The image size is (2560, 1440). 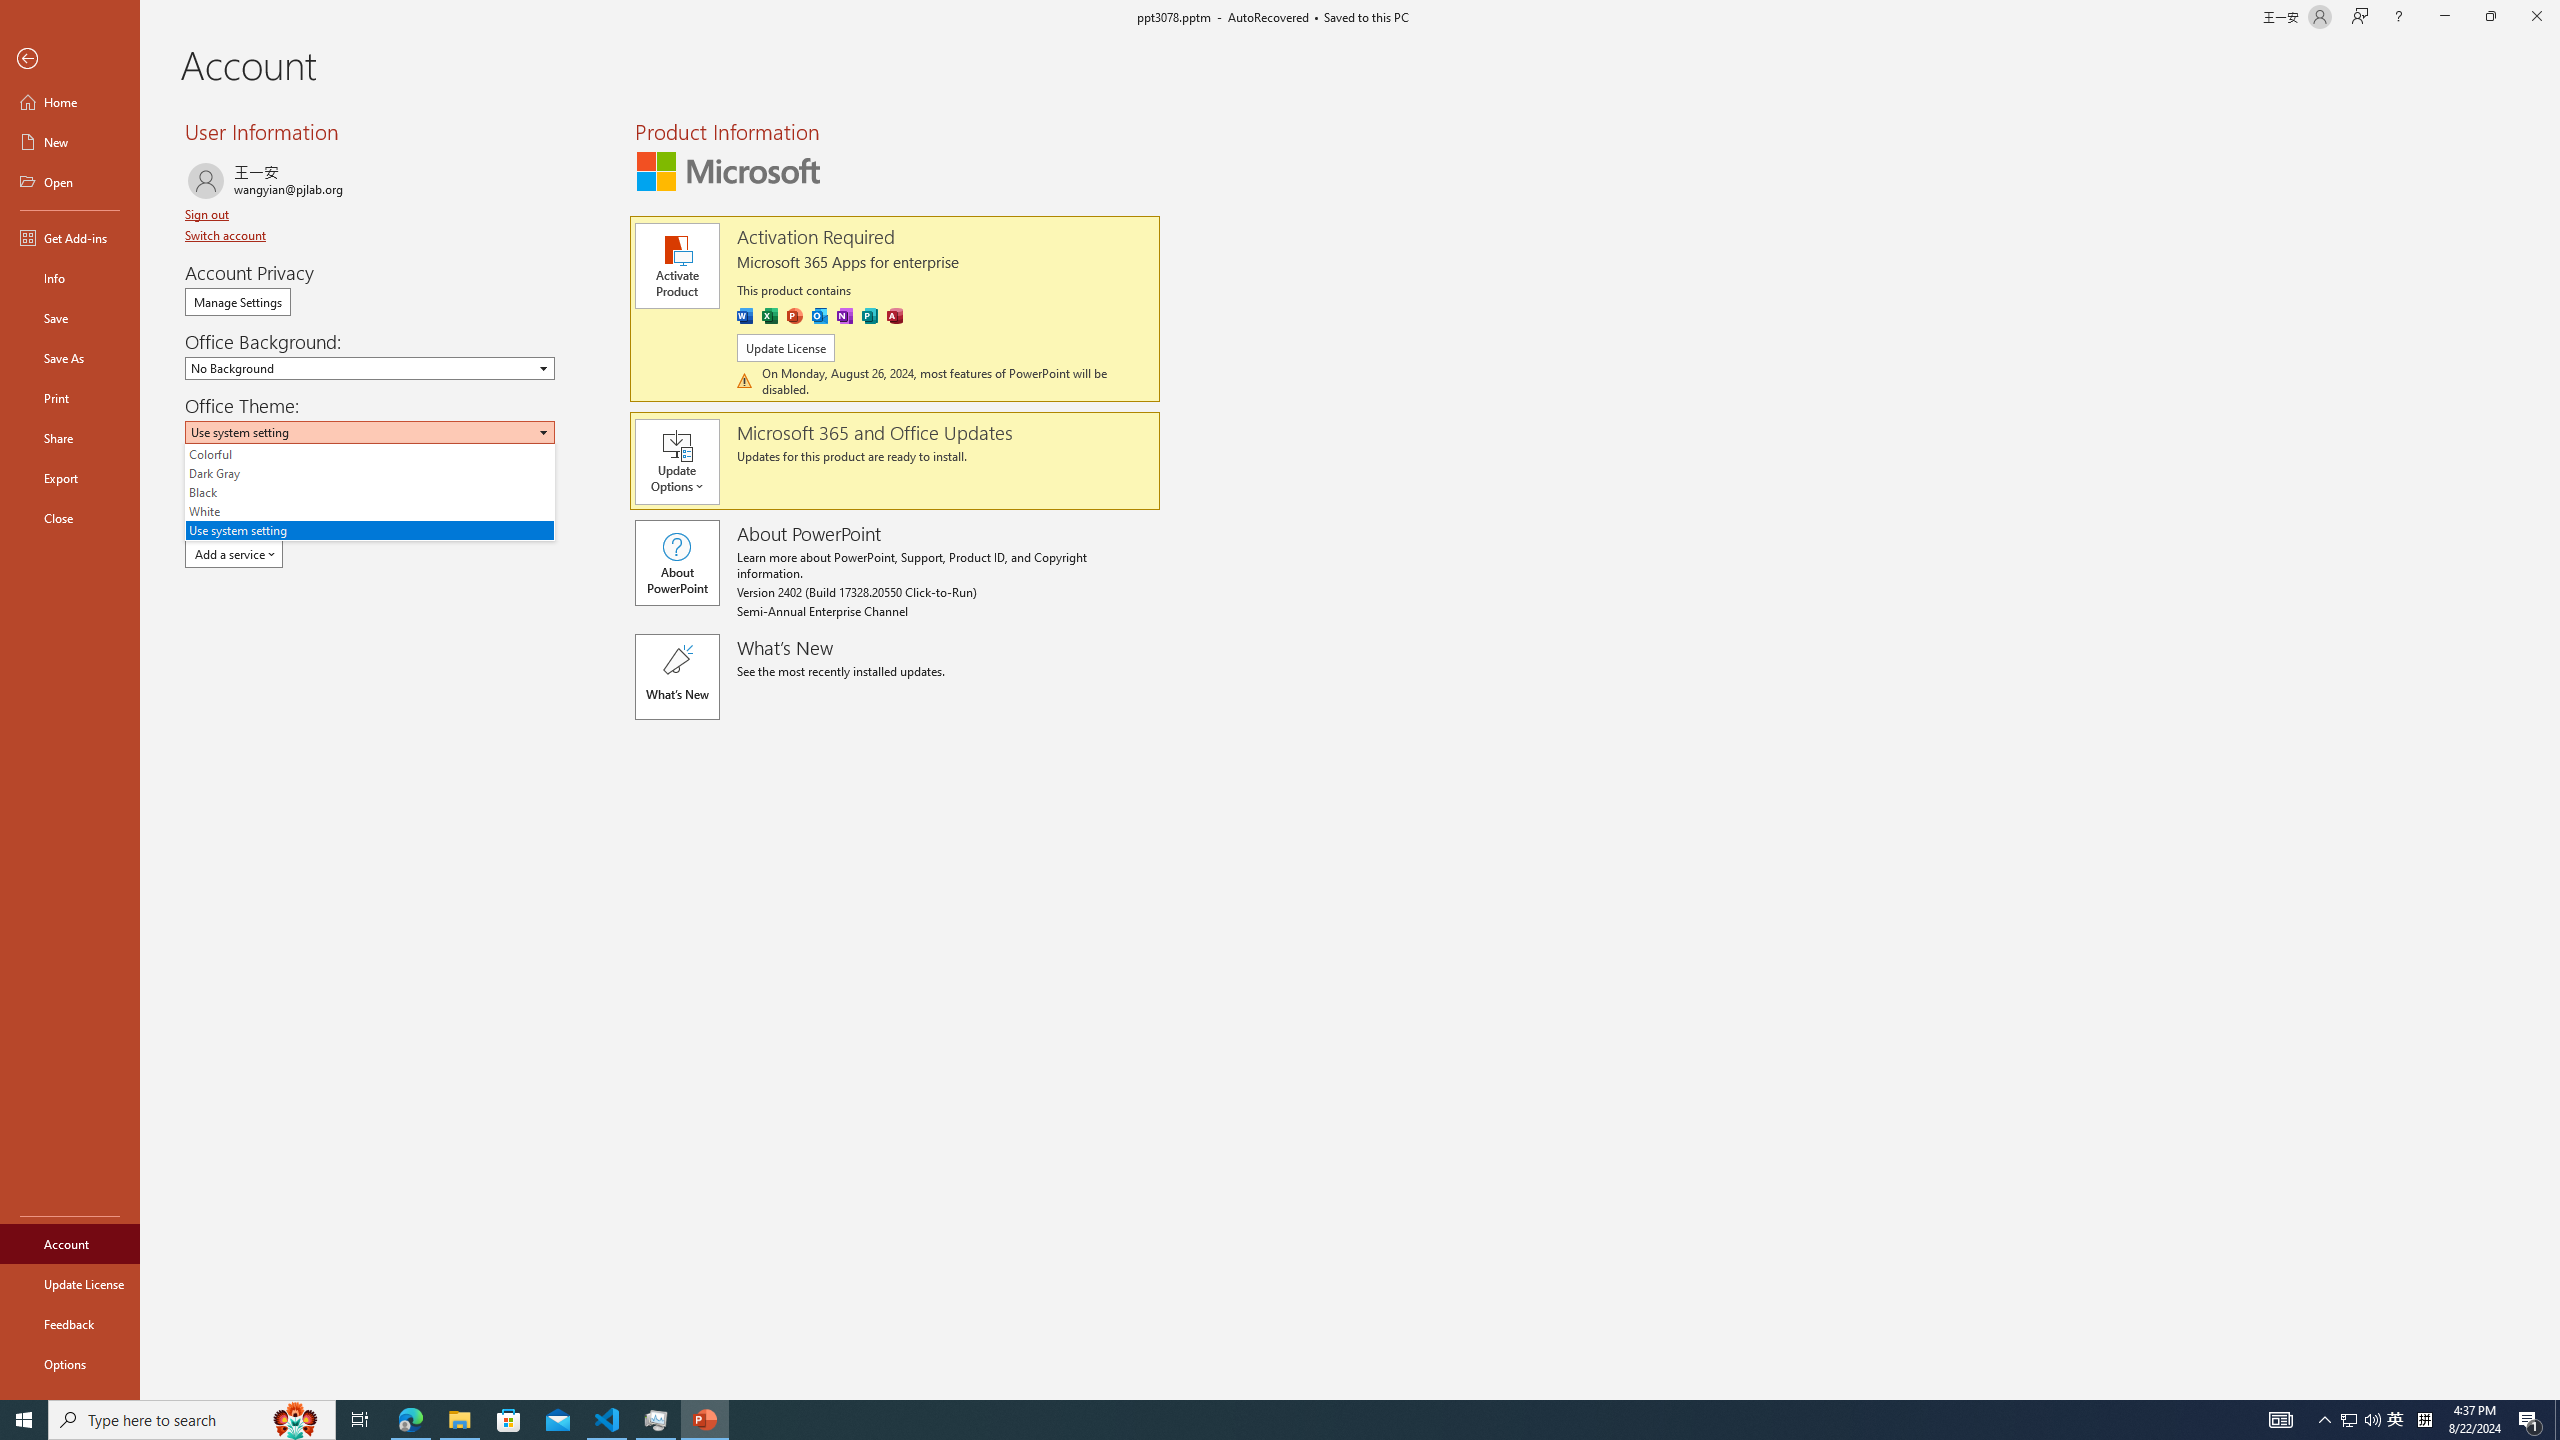 What do you see at coordinates (370, 492) in the screenshot?
I see `Office Theme:` at bounding box center [370, 492].